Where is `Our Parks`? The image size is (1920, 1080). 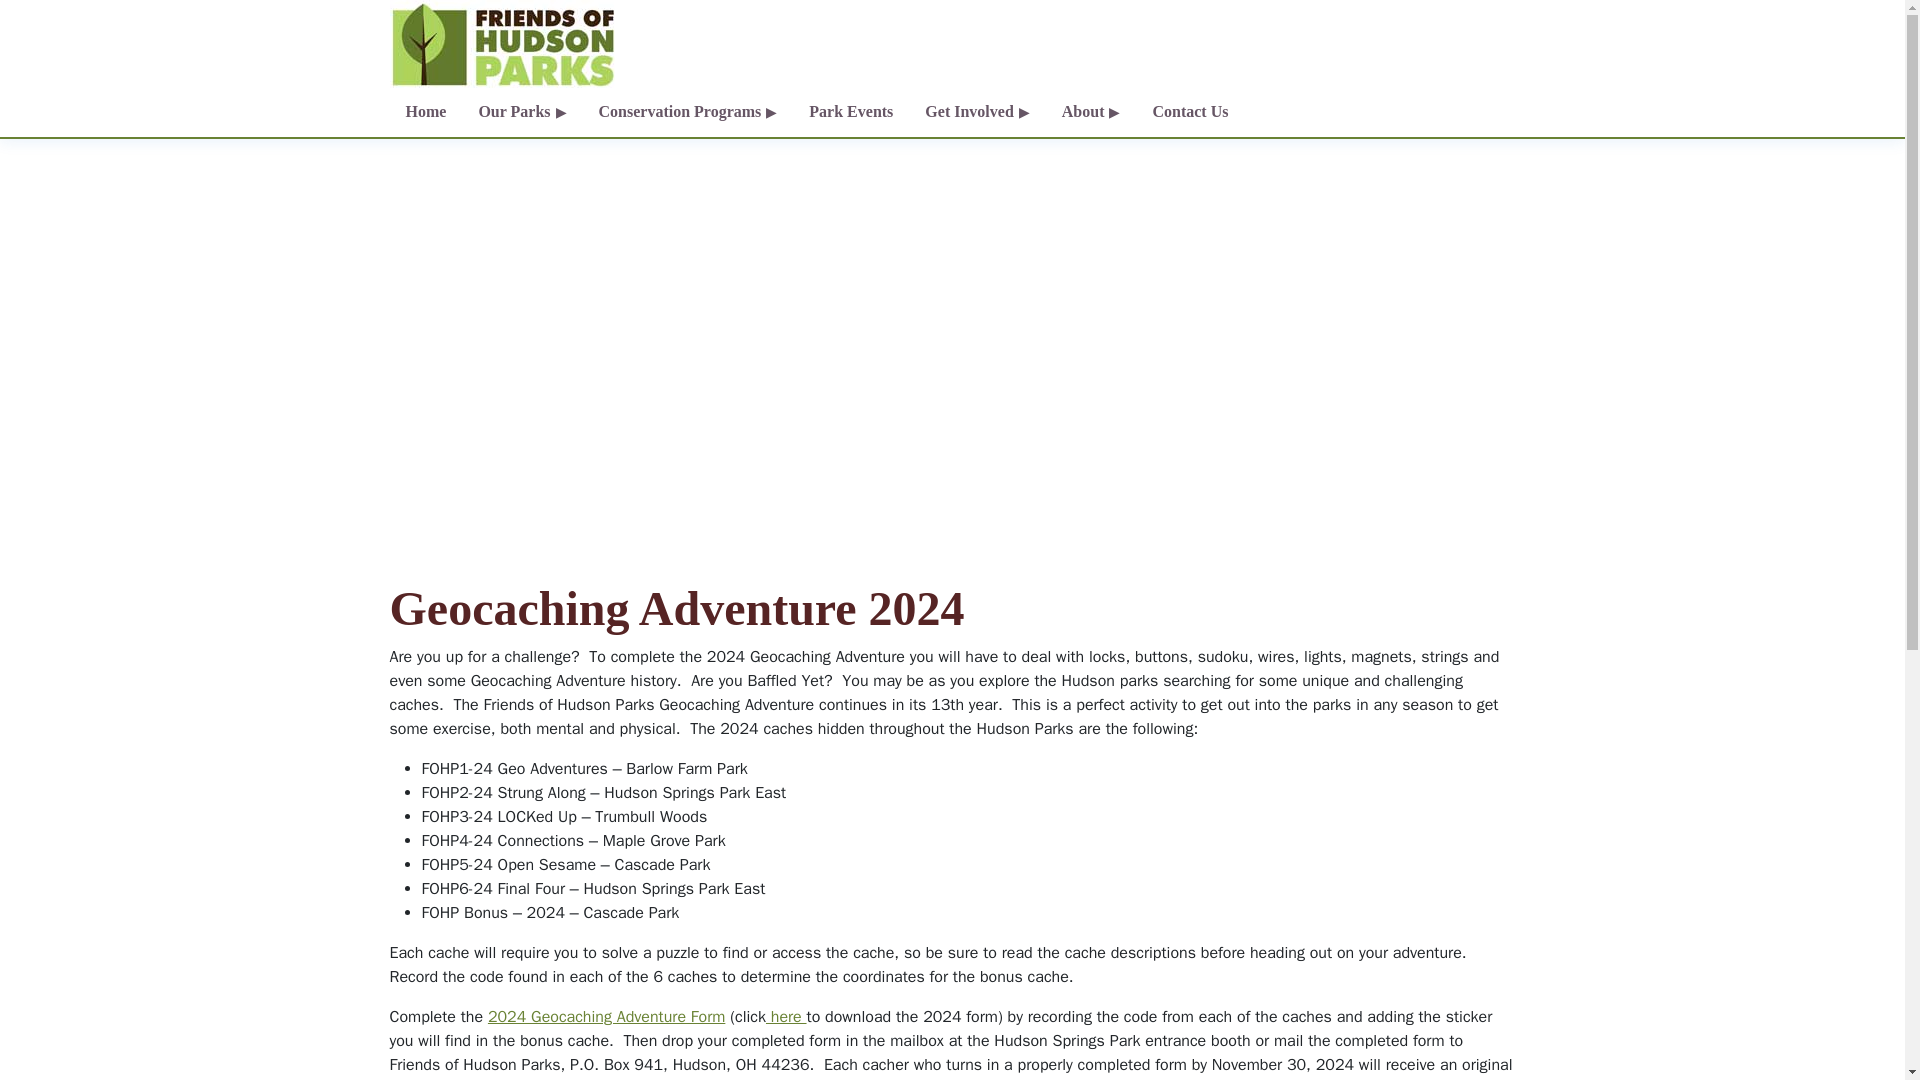
Our Parks is located at coordinates (522, 112).